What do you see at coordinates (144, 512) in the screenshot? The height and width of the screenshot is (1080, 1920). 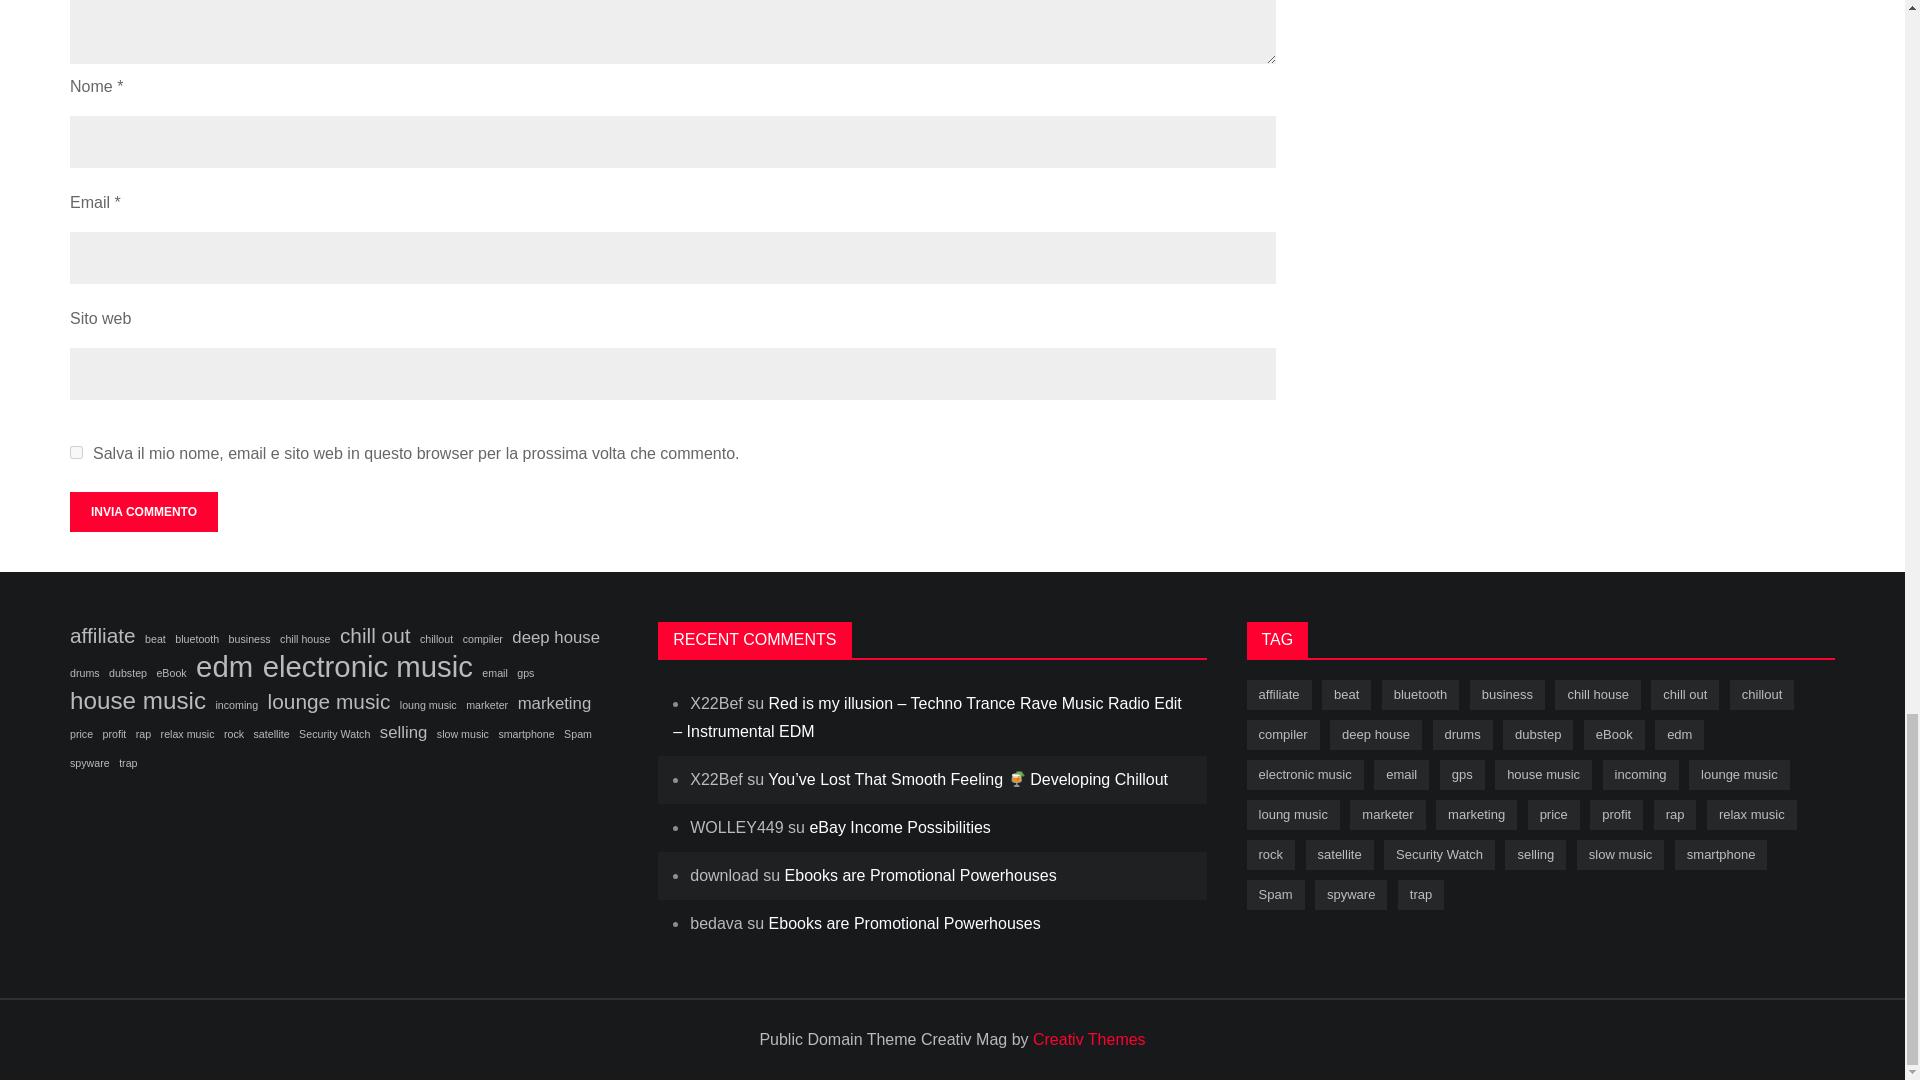 I see `Invia commento` at bounding box center [144, 512].